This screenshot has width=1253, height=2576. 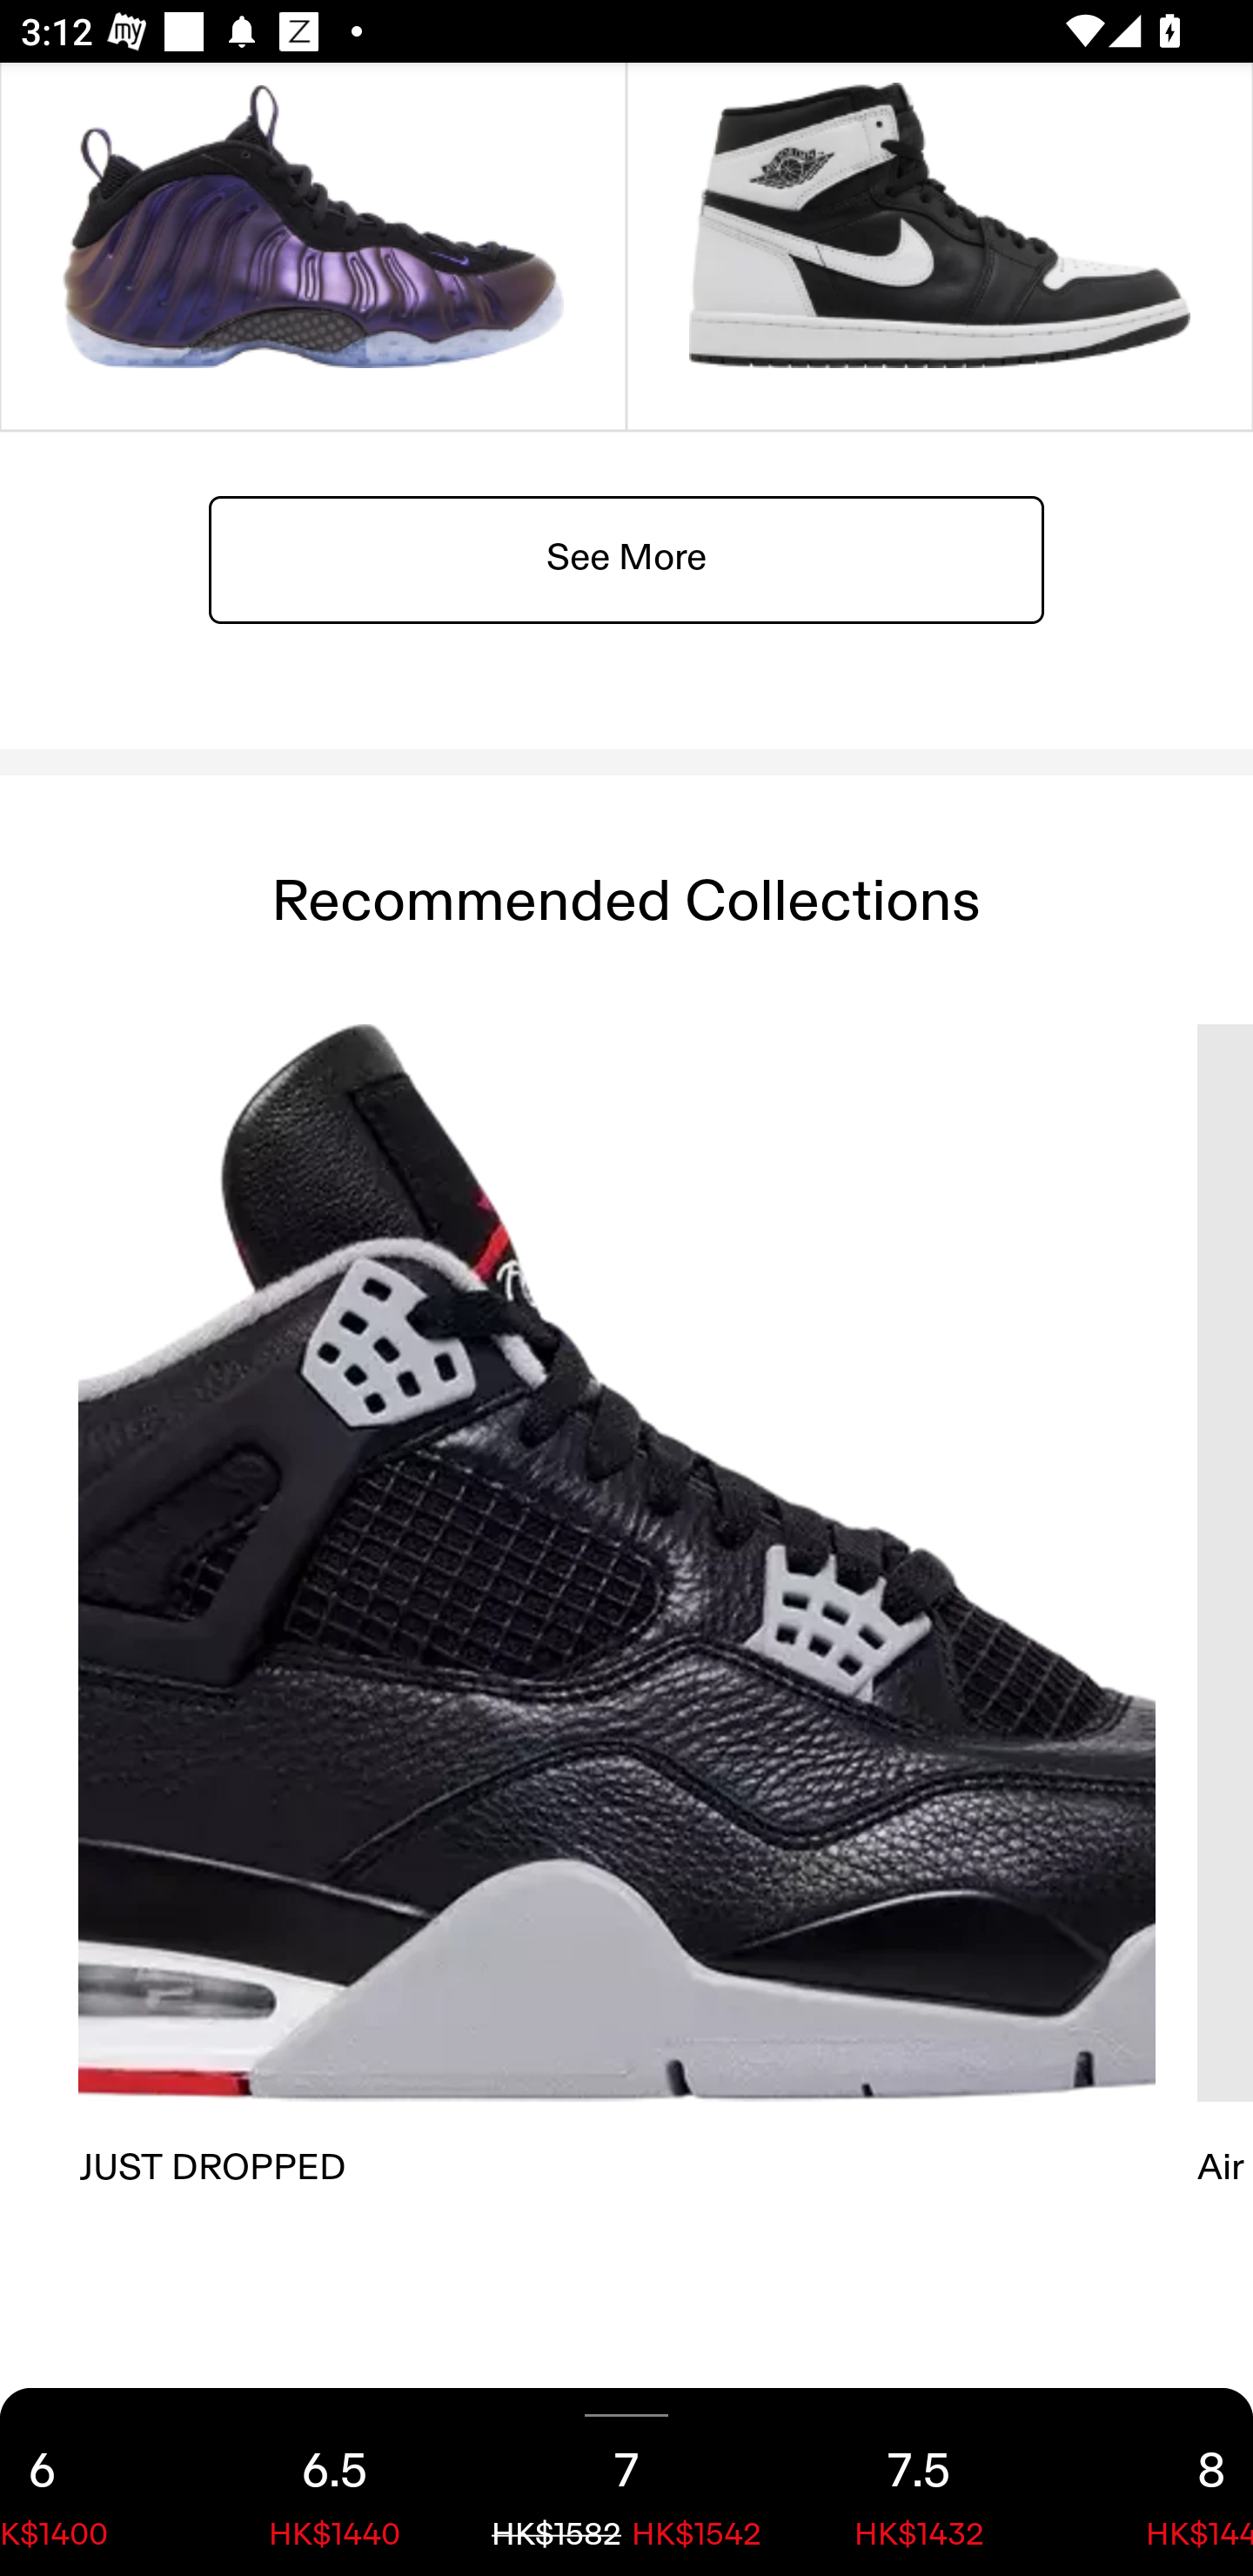 I want to click on 6 HK$1400, so click(x=94, y=2482).